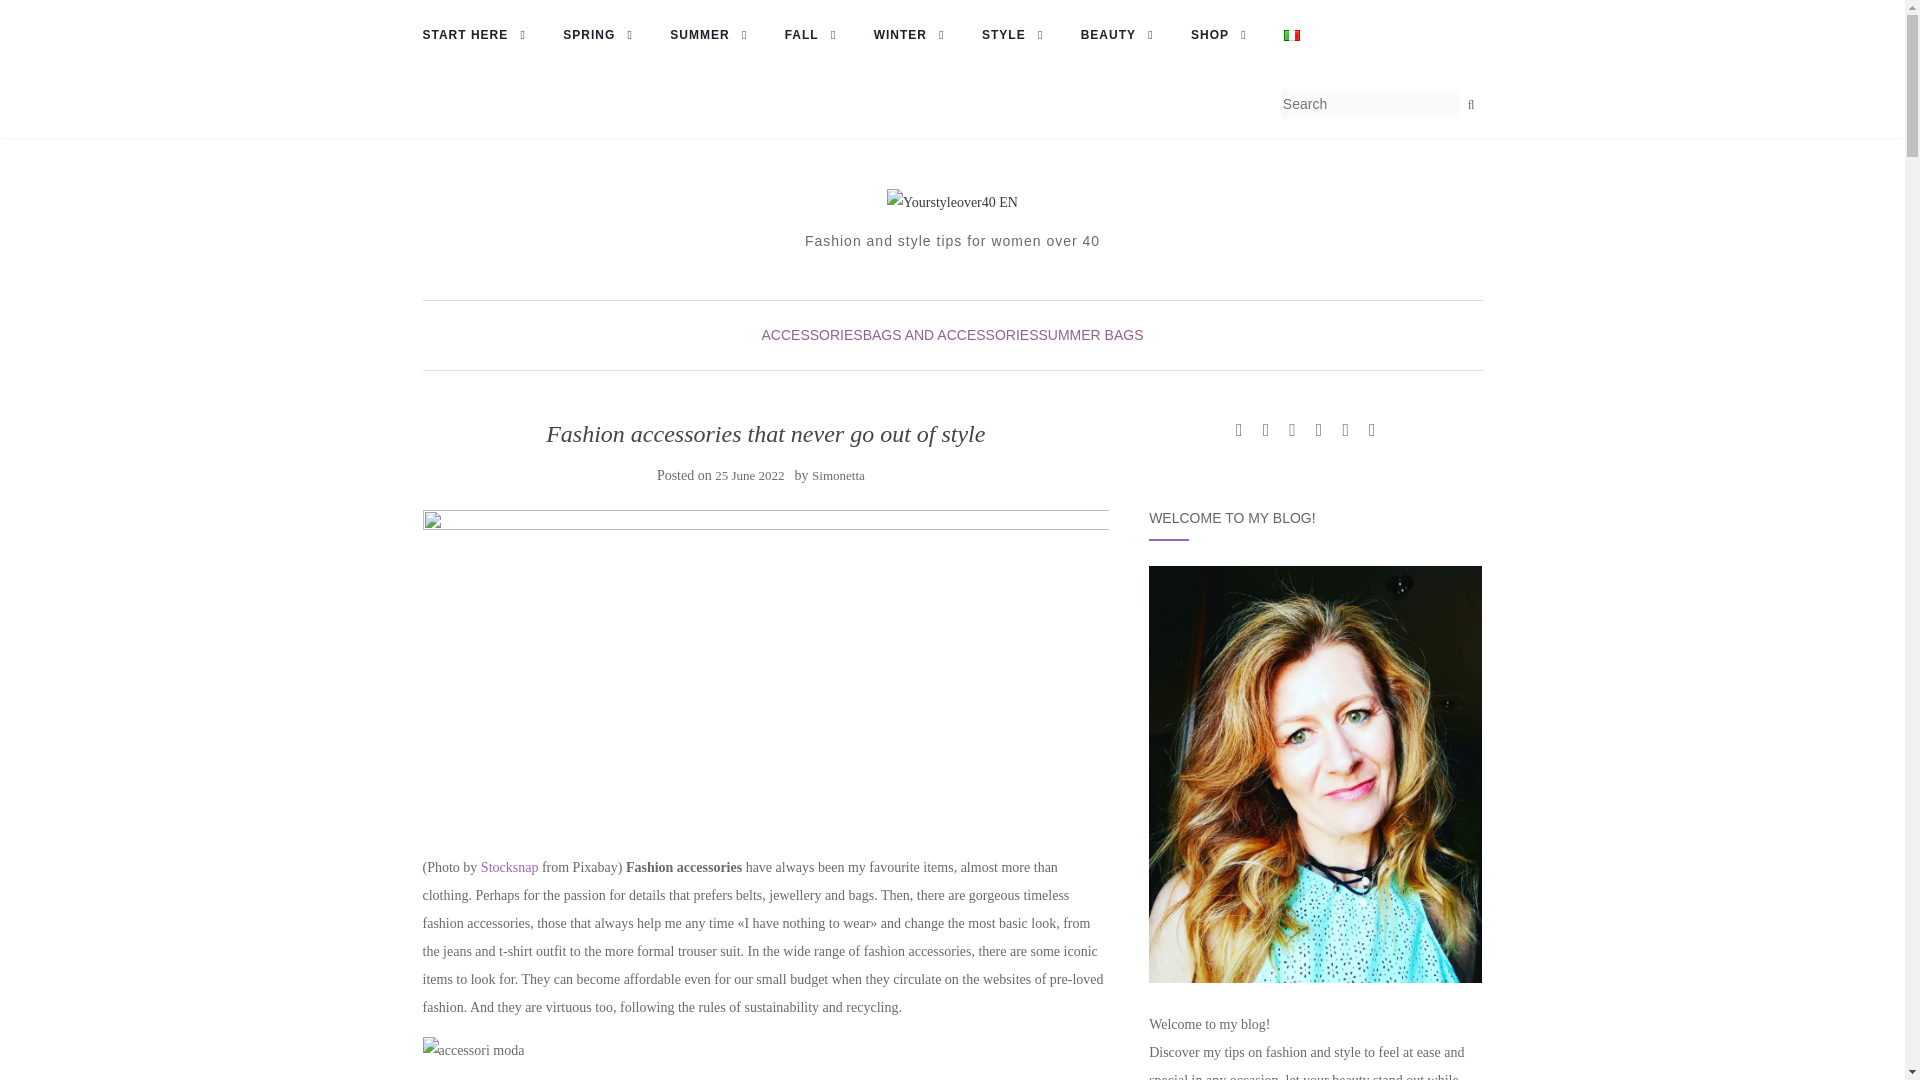  I want to click on Spring, so click(604, 36).